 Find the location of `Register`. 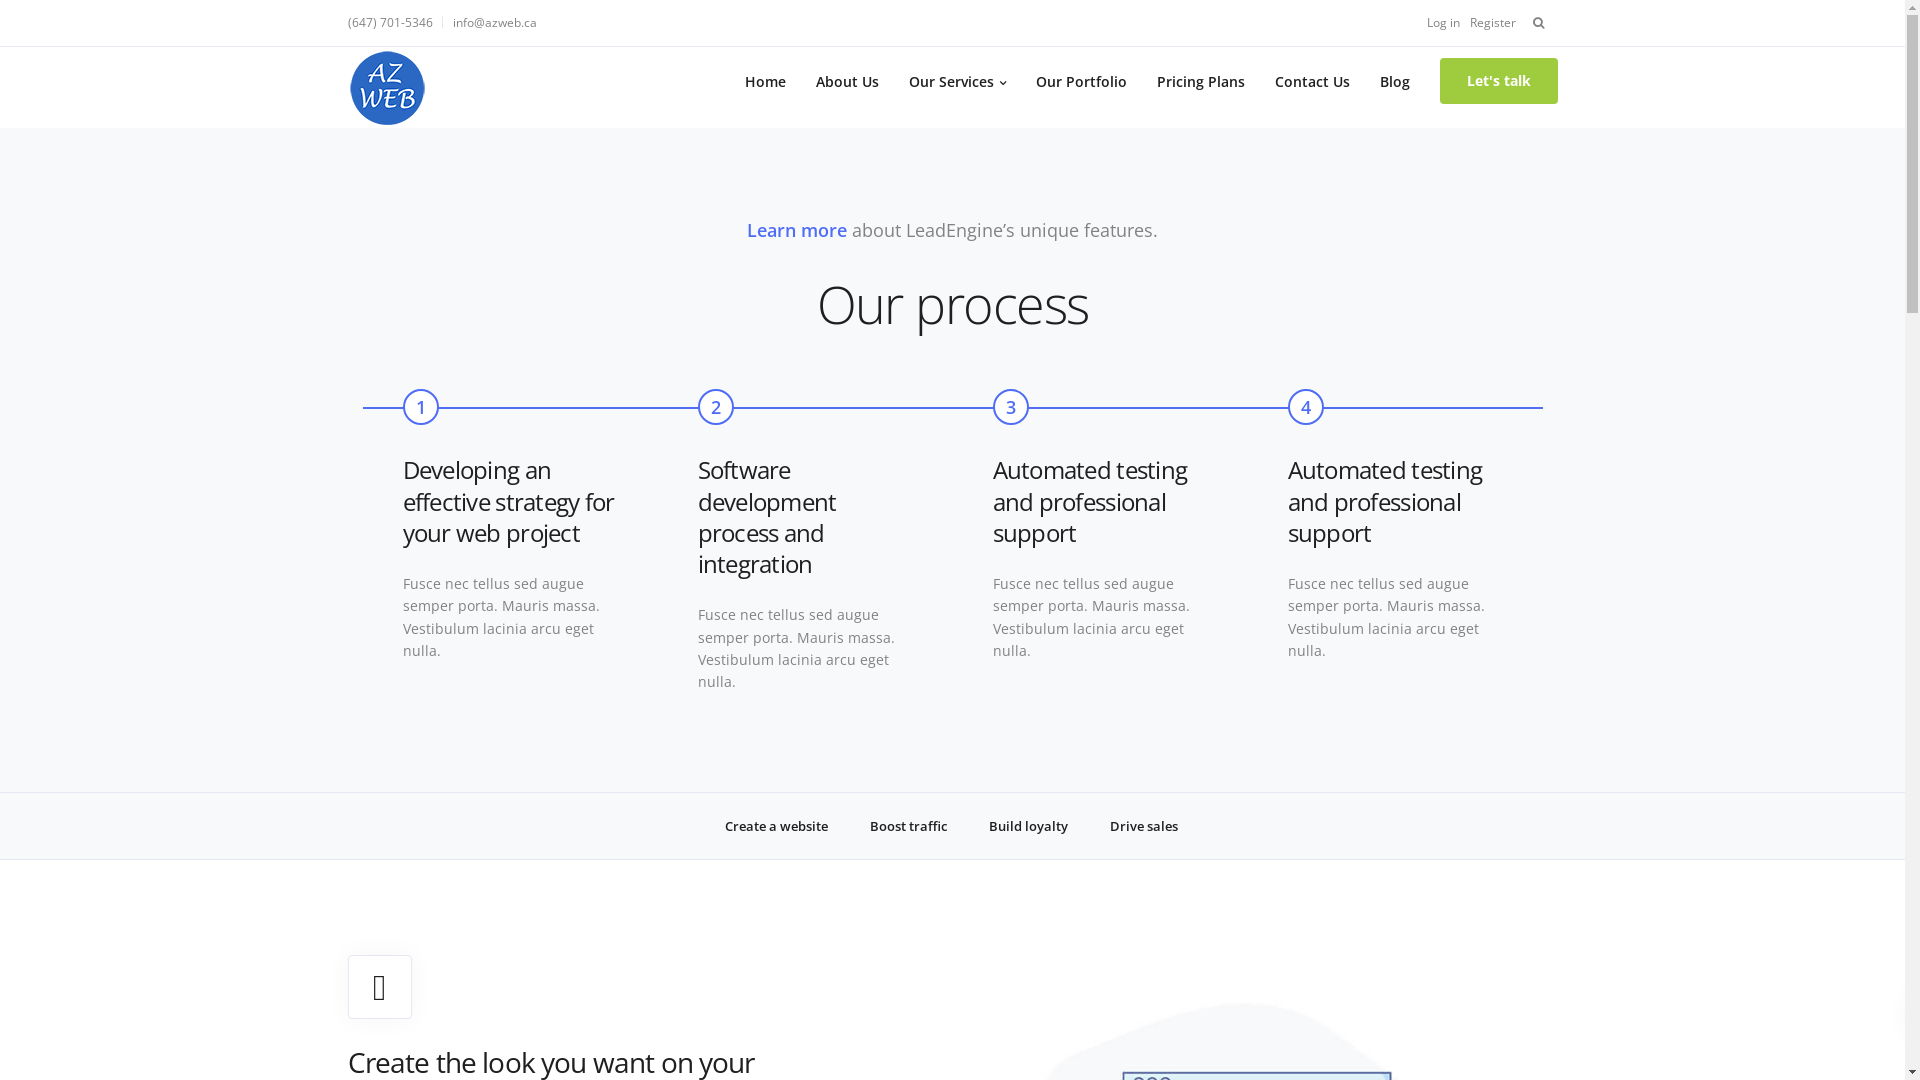

Register is located at coordinates (1493, 22).